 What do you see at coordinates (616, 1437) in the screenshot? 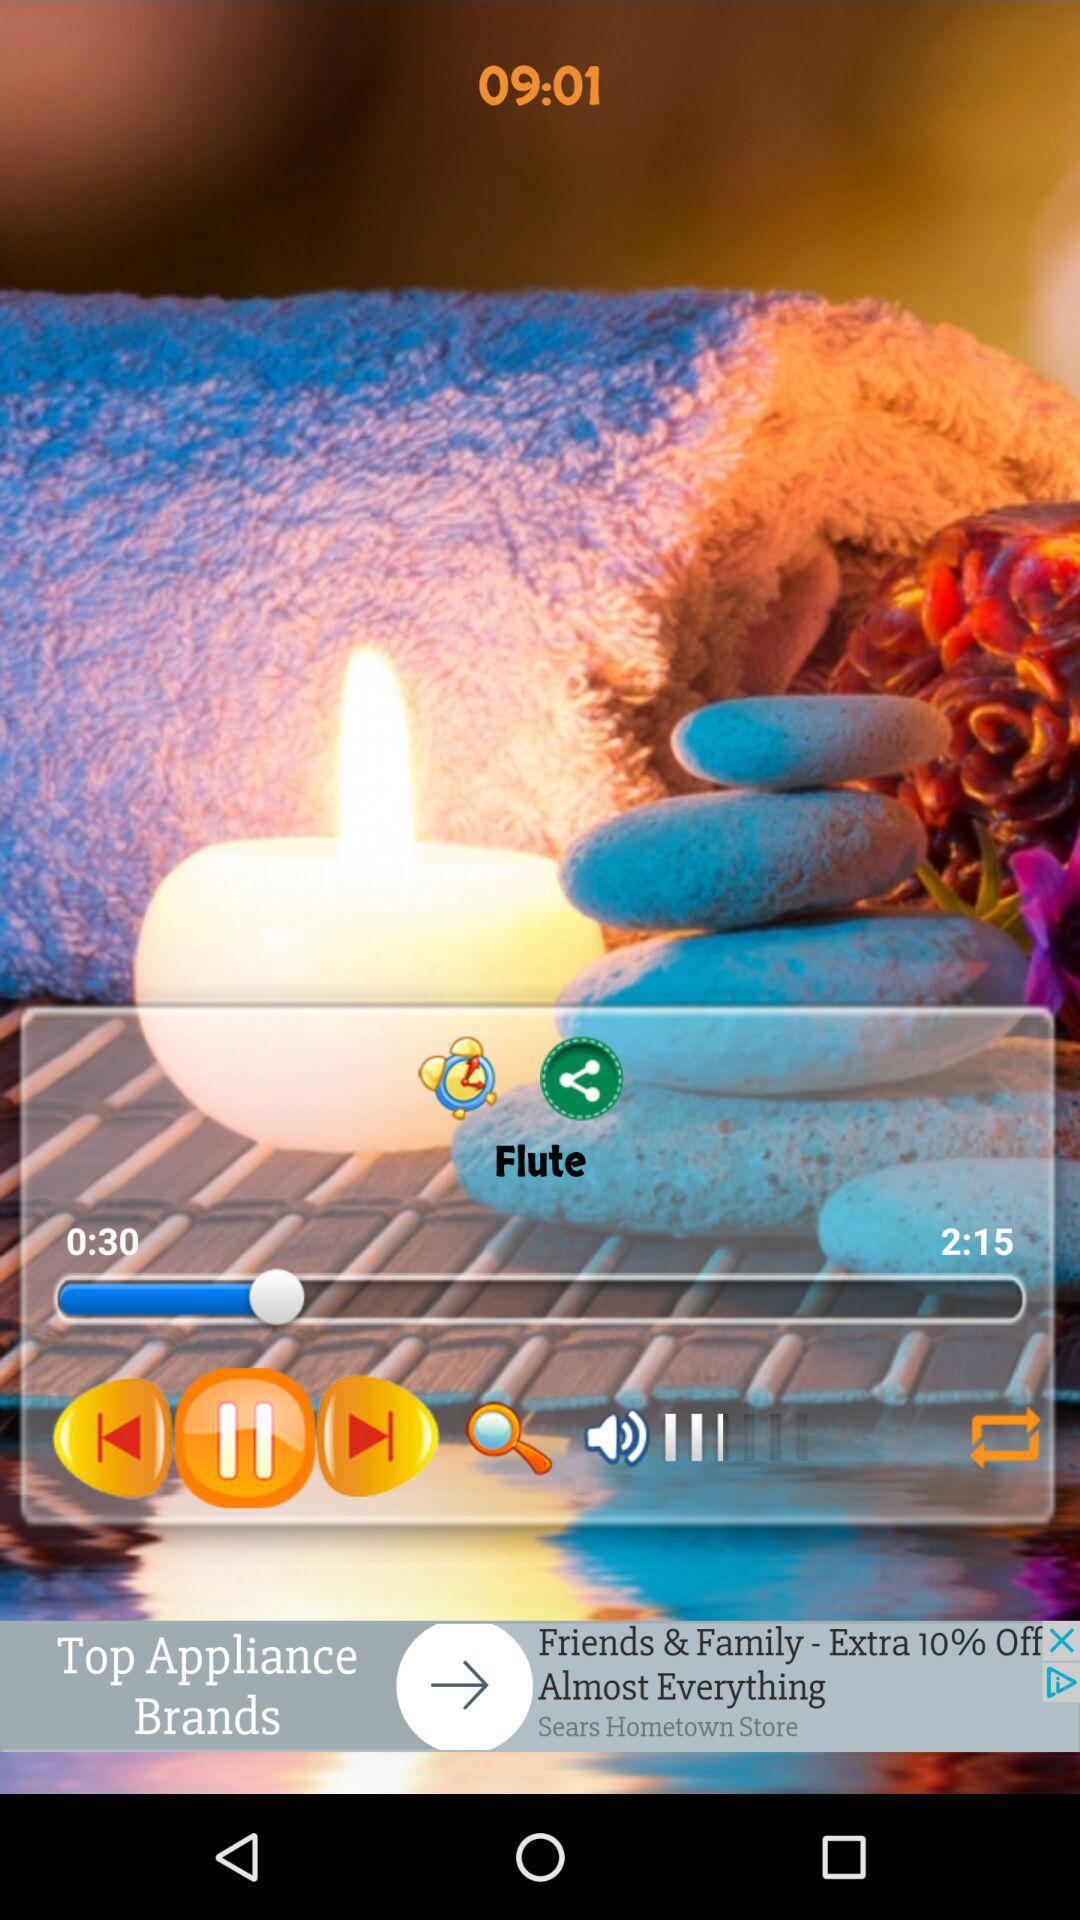
I see `go to sound option` at bounding box center [616, 1437].